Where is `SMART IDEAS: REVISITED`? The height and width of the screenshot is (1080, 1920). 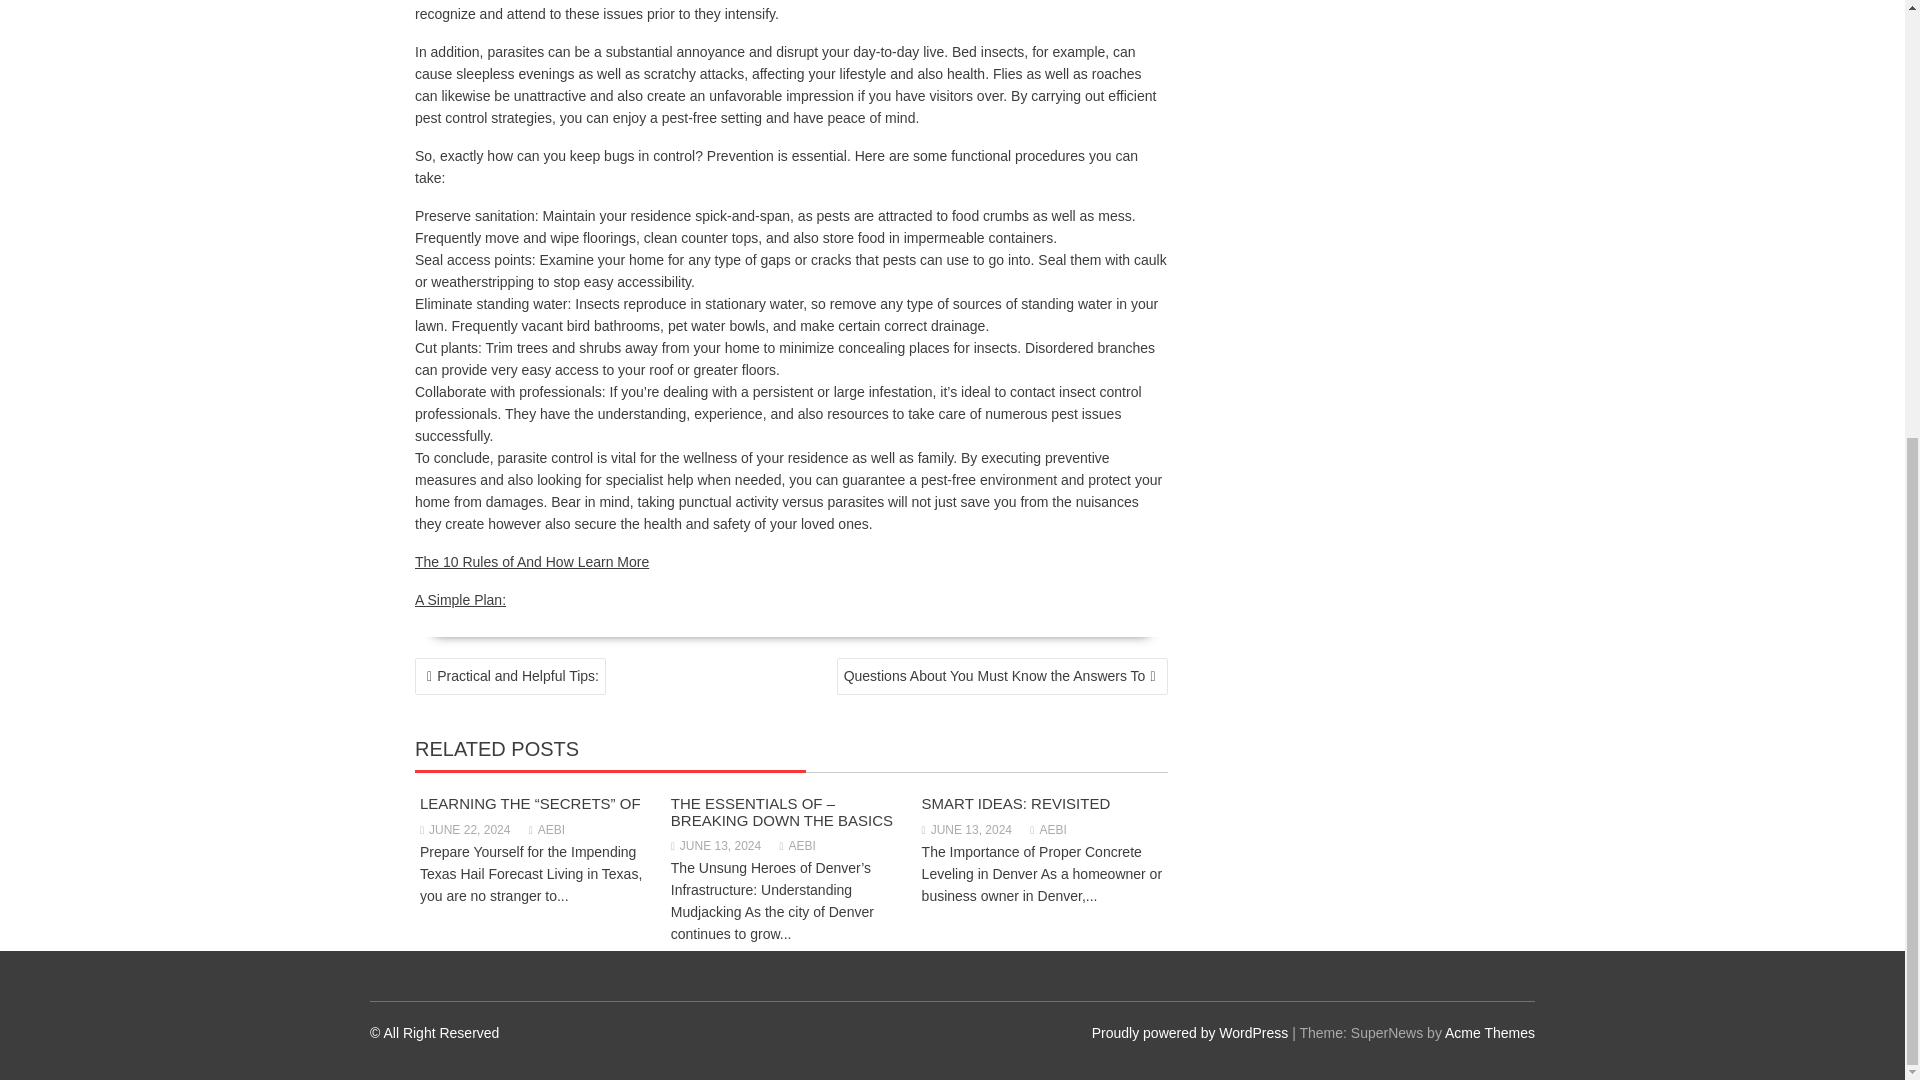 SMART IDEAS: REVISITED is located at coordinates (1016, 803).